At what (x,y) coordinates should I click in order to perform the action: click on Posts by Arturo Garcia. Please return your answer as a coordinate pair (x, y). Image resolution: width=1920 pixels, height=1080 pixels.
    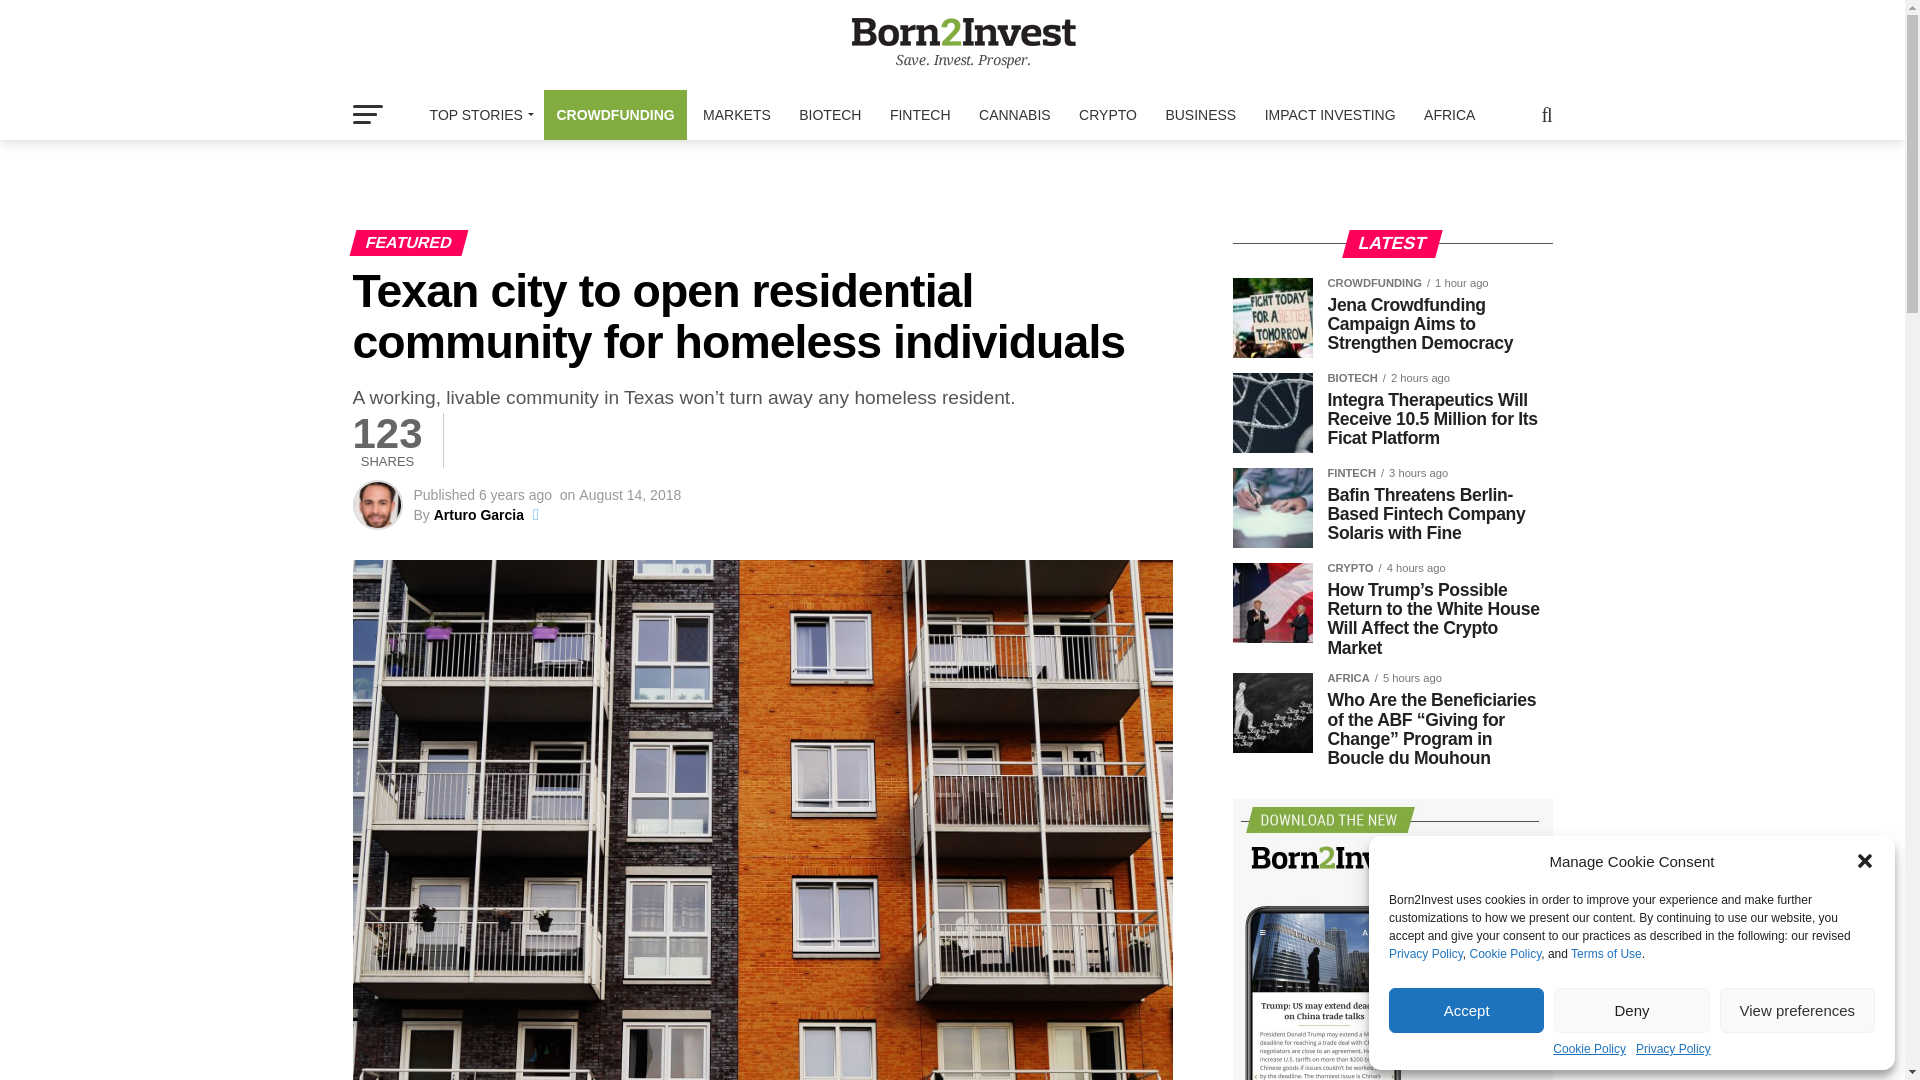
    Looking at the image, I should click on (478, 514).